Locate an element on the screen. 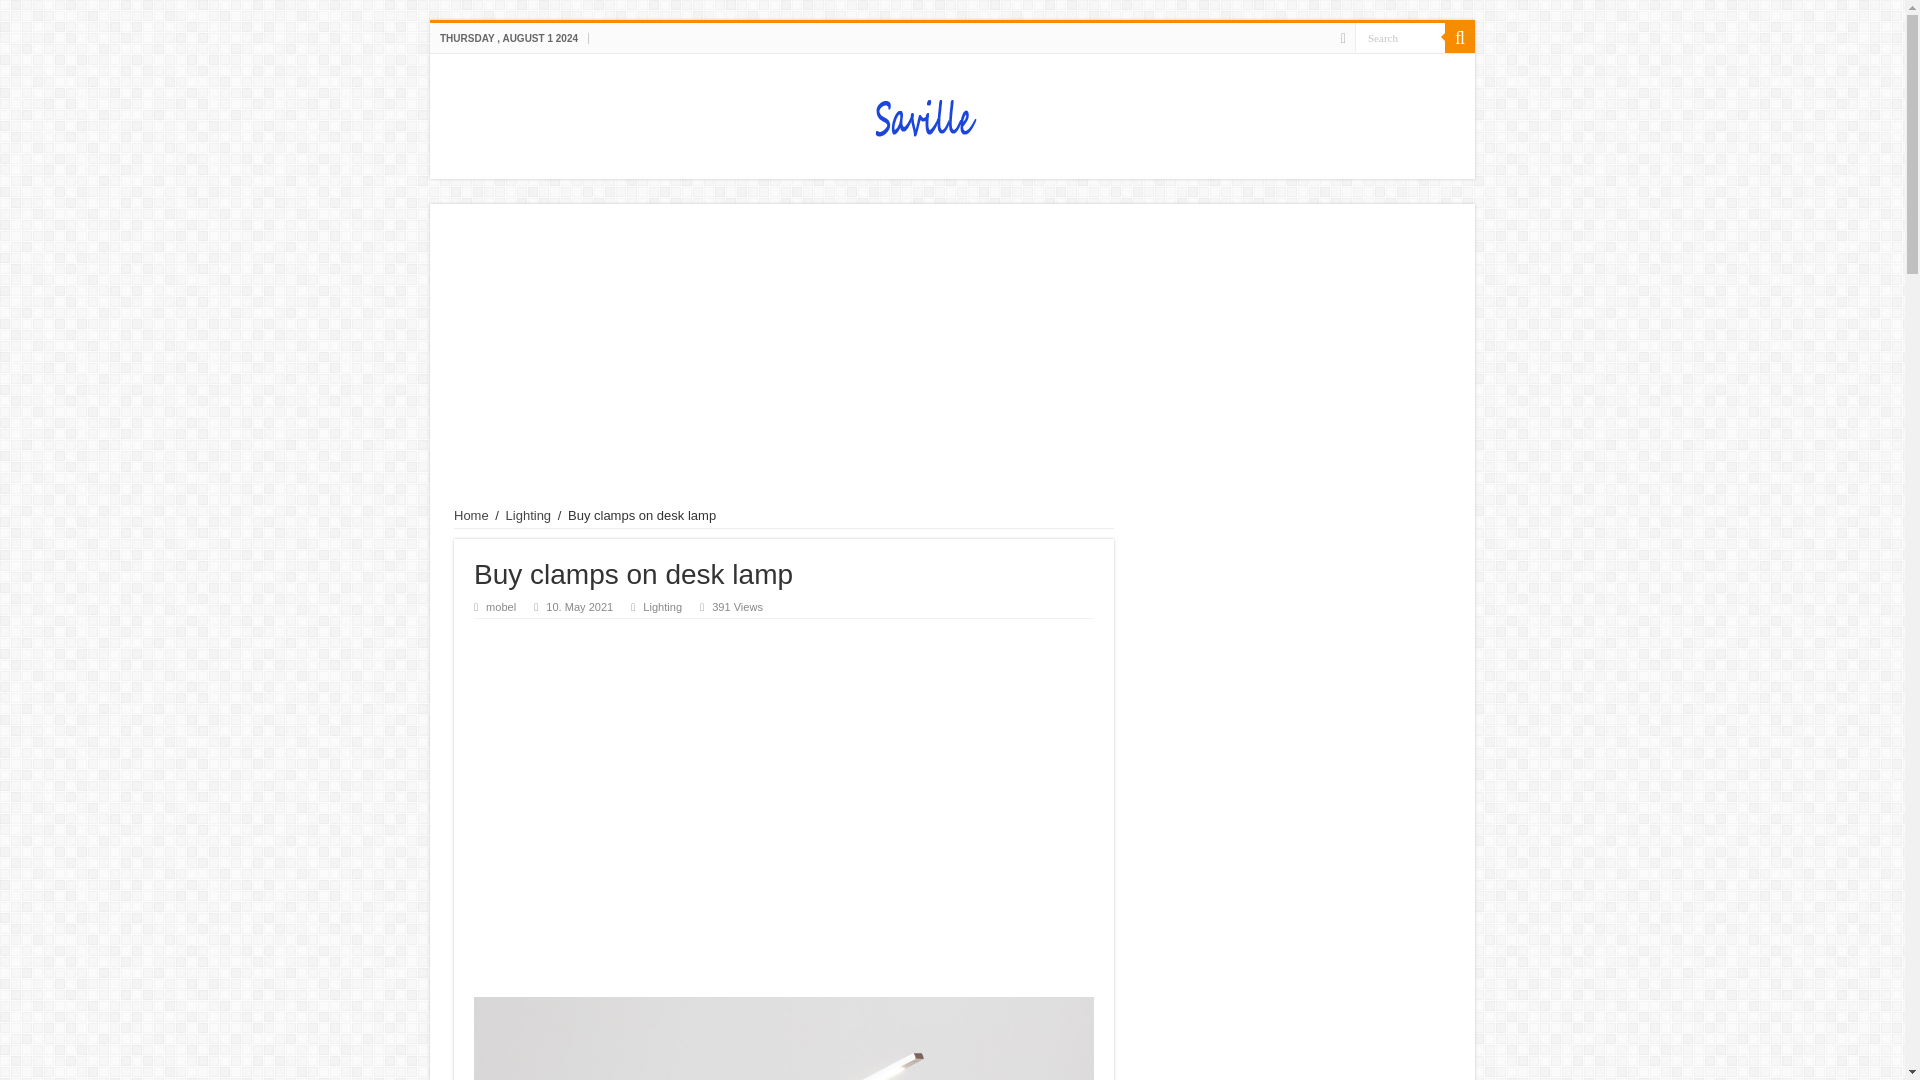 This screenshot has height=1080, width=1920. Lighting is located at coordinates (662, 606).